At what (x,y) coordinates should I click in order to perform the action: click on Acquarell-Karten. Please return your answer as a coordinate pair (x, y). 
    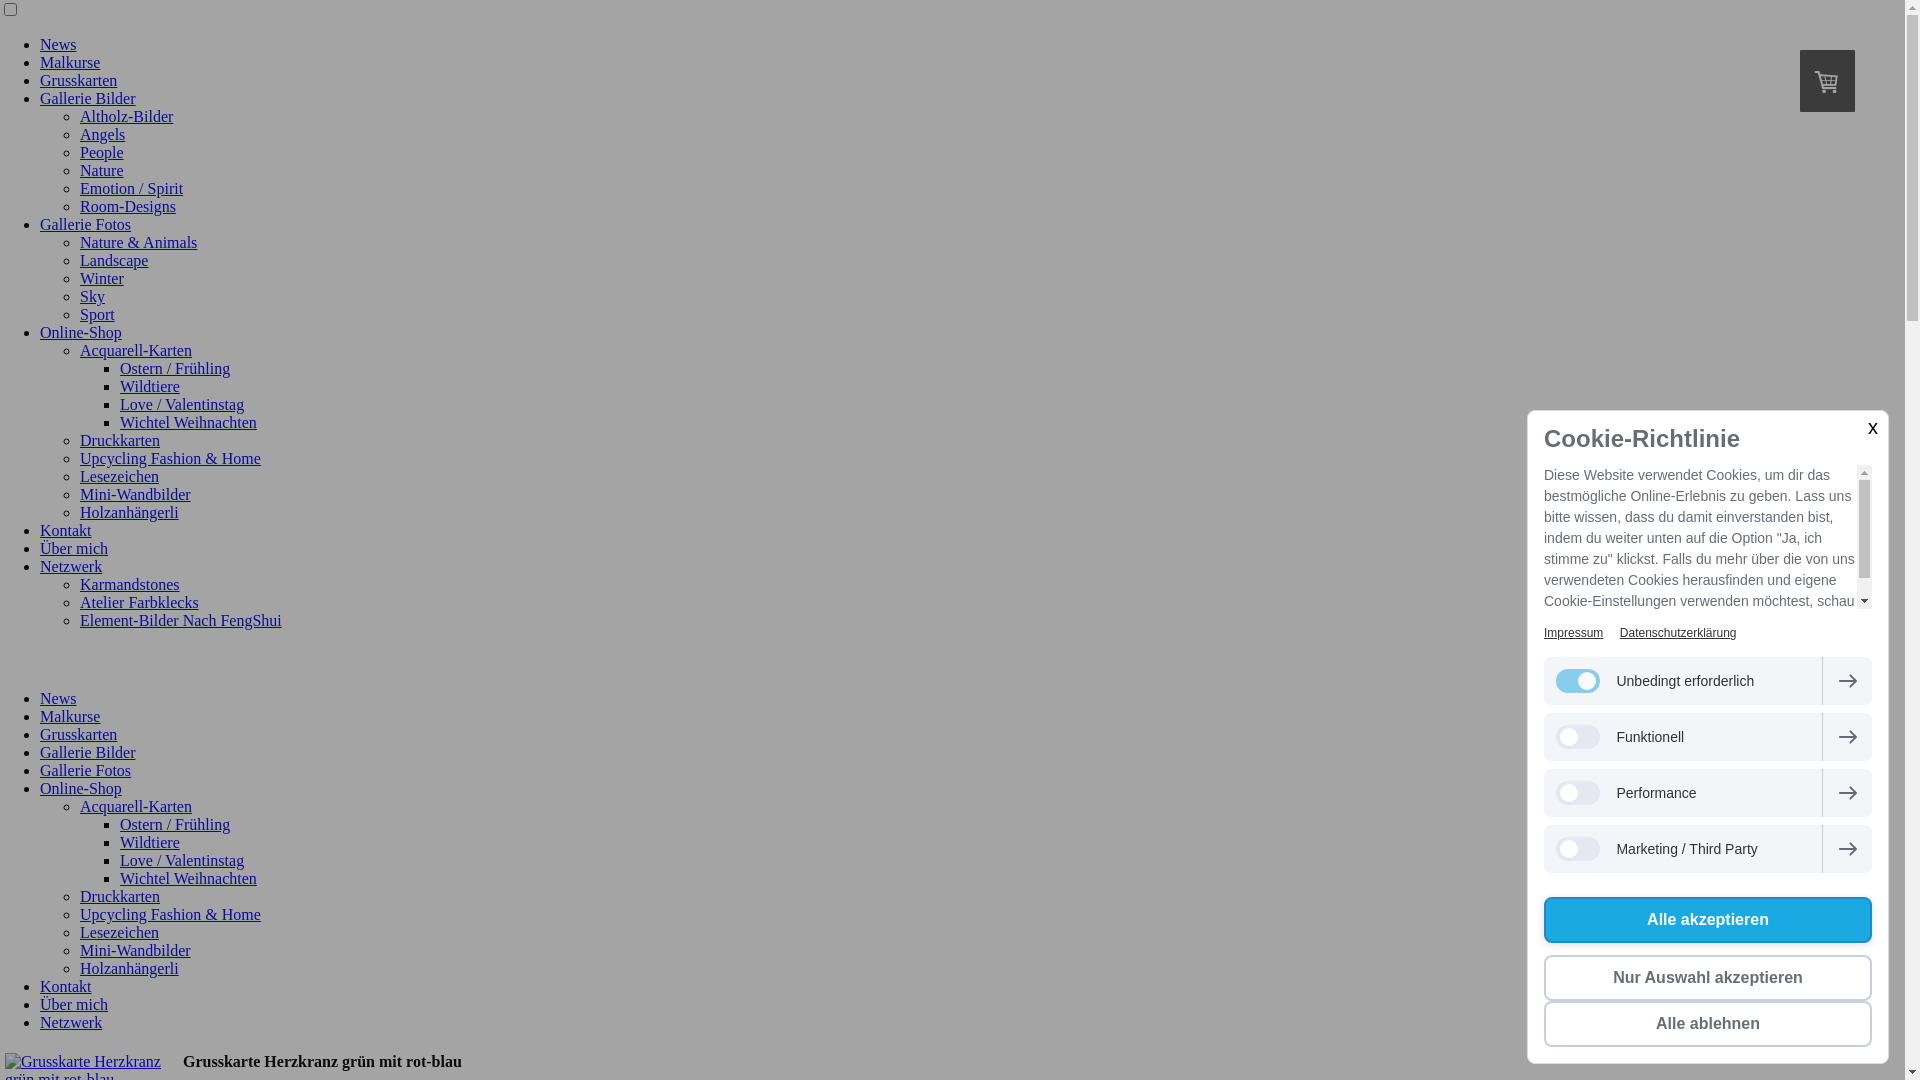
    Looking at the image, I should click on (136, 350).